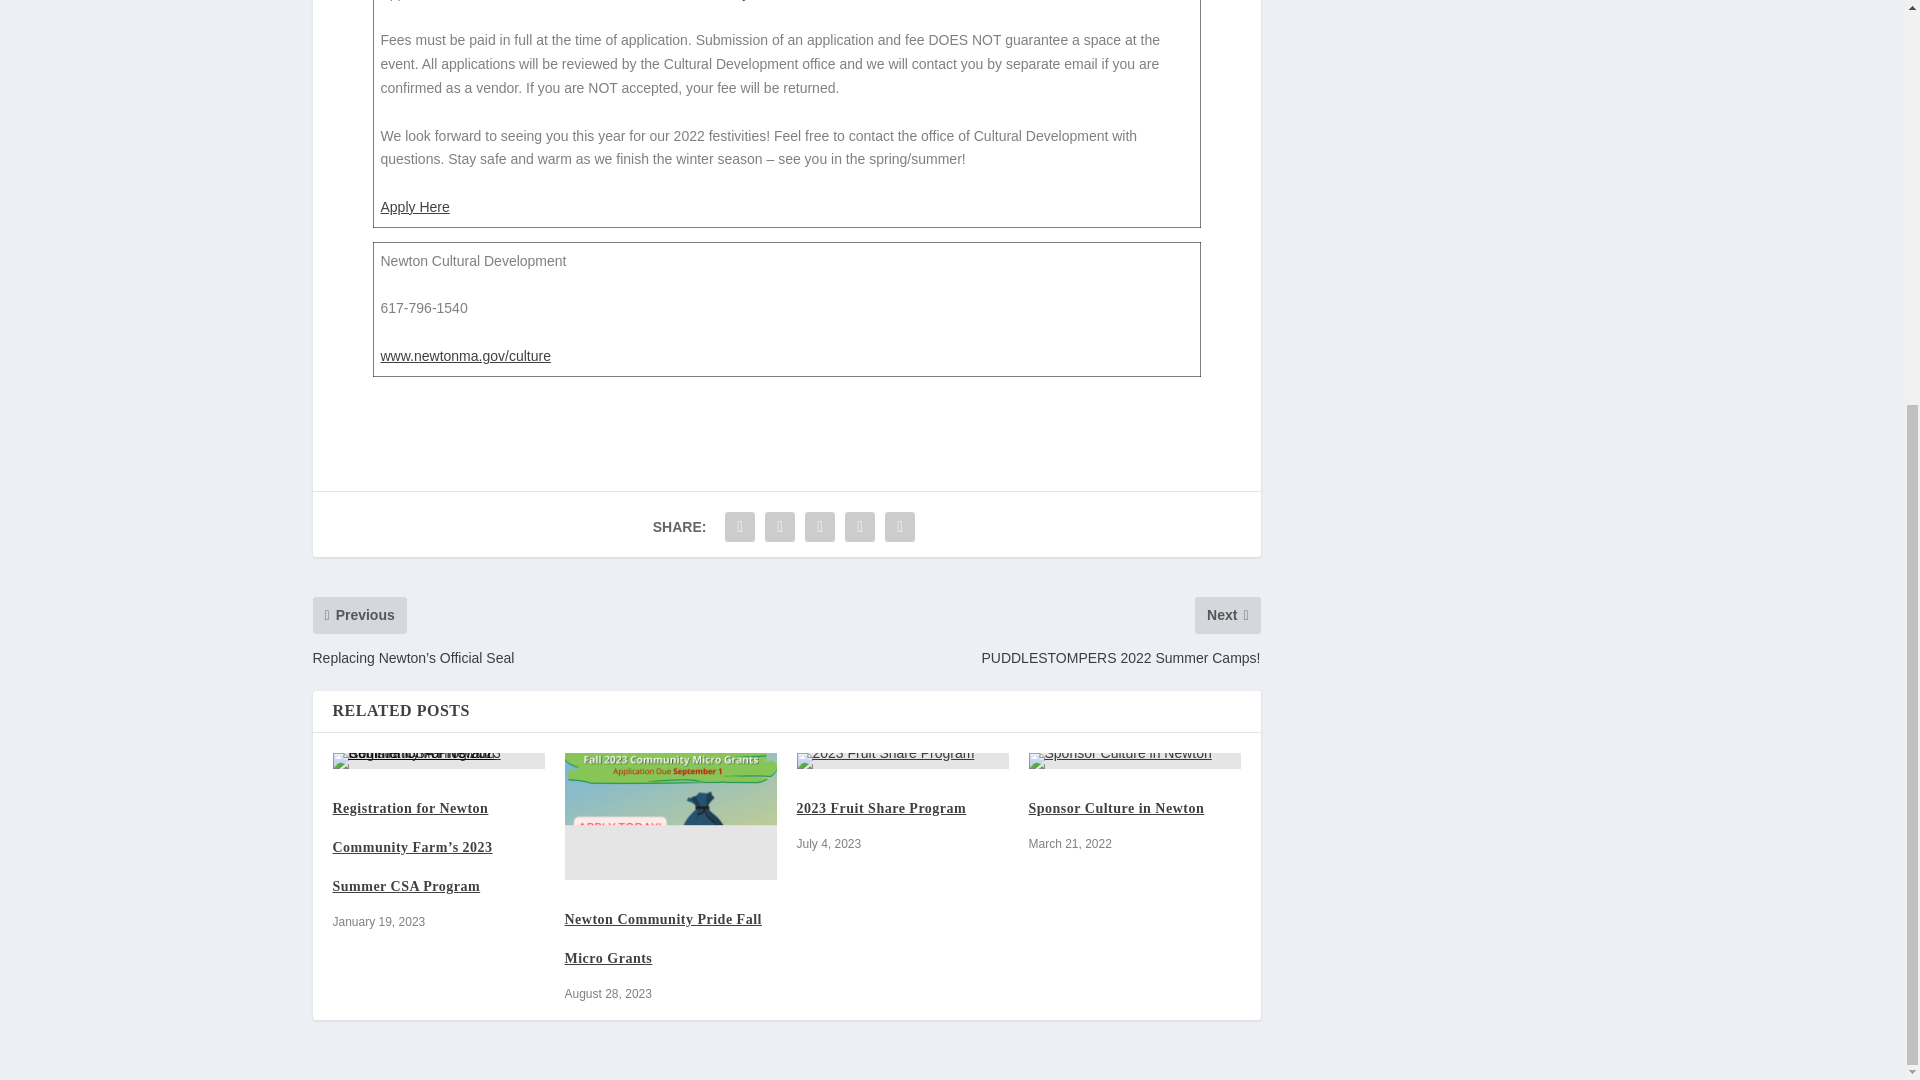  What do you see at coordinates (670, 833) in the screenshot?
I see `Newton Community Farms Spring Education Programs!` at bounding box center [670, 833].